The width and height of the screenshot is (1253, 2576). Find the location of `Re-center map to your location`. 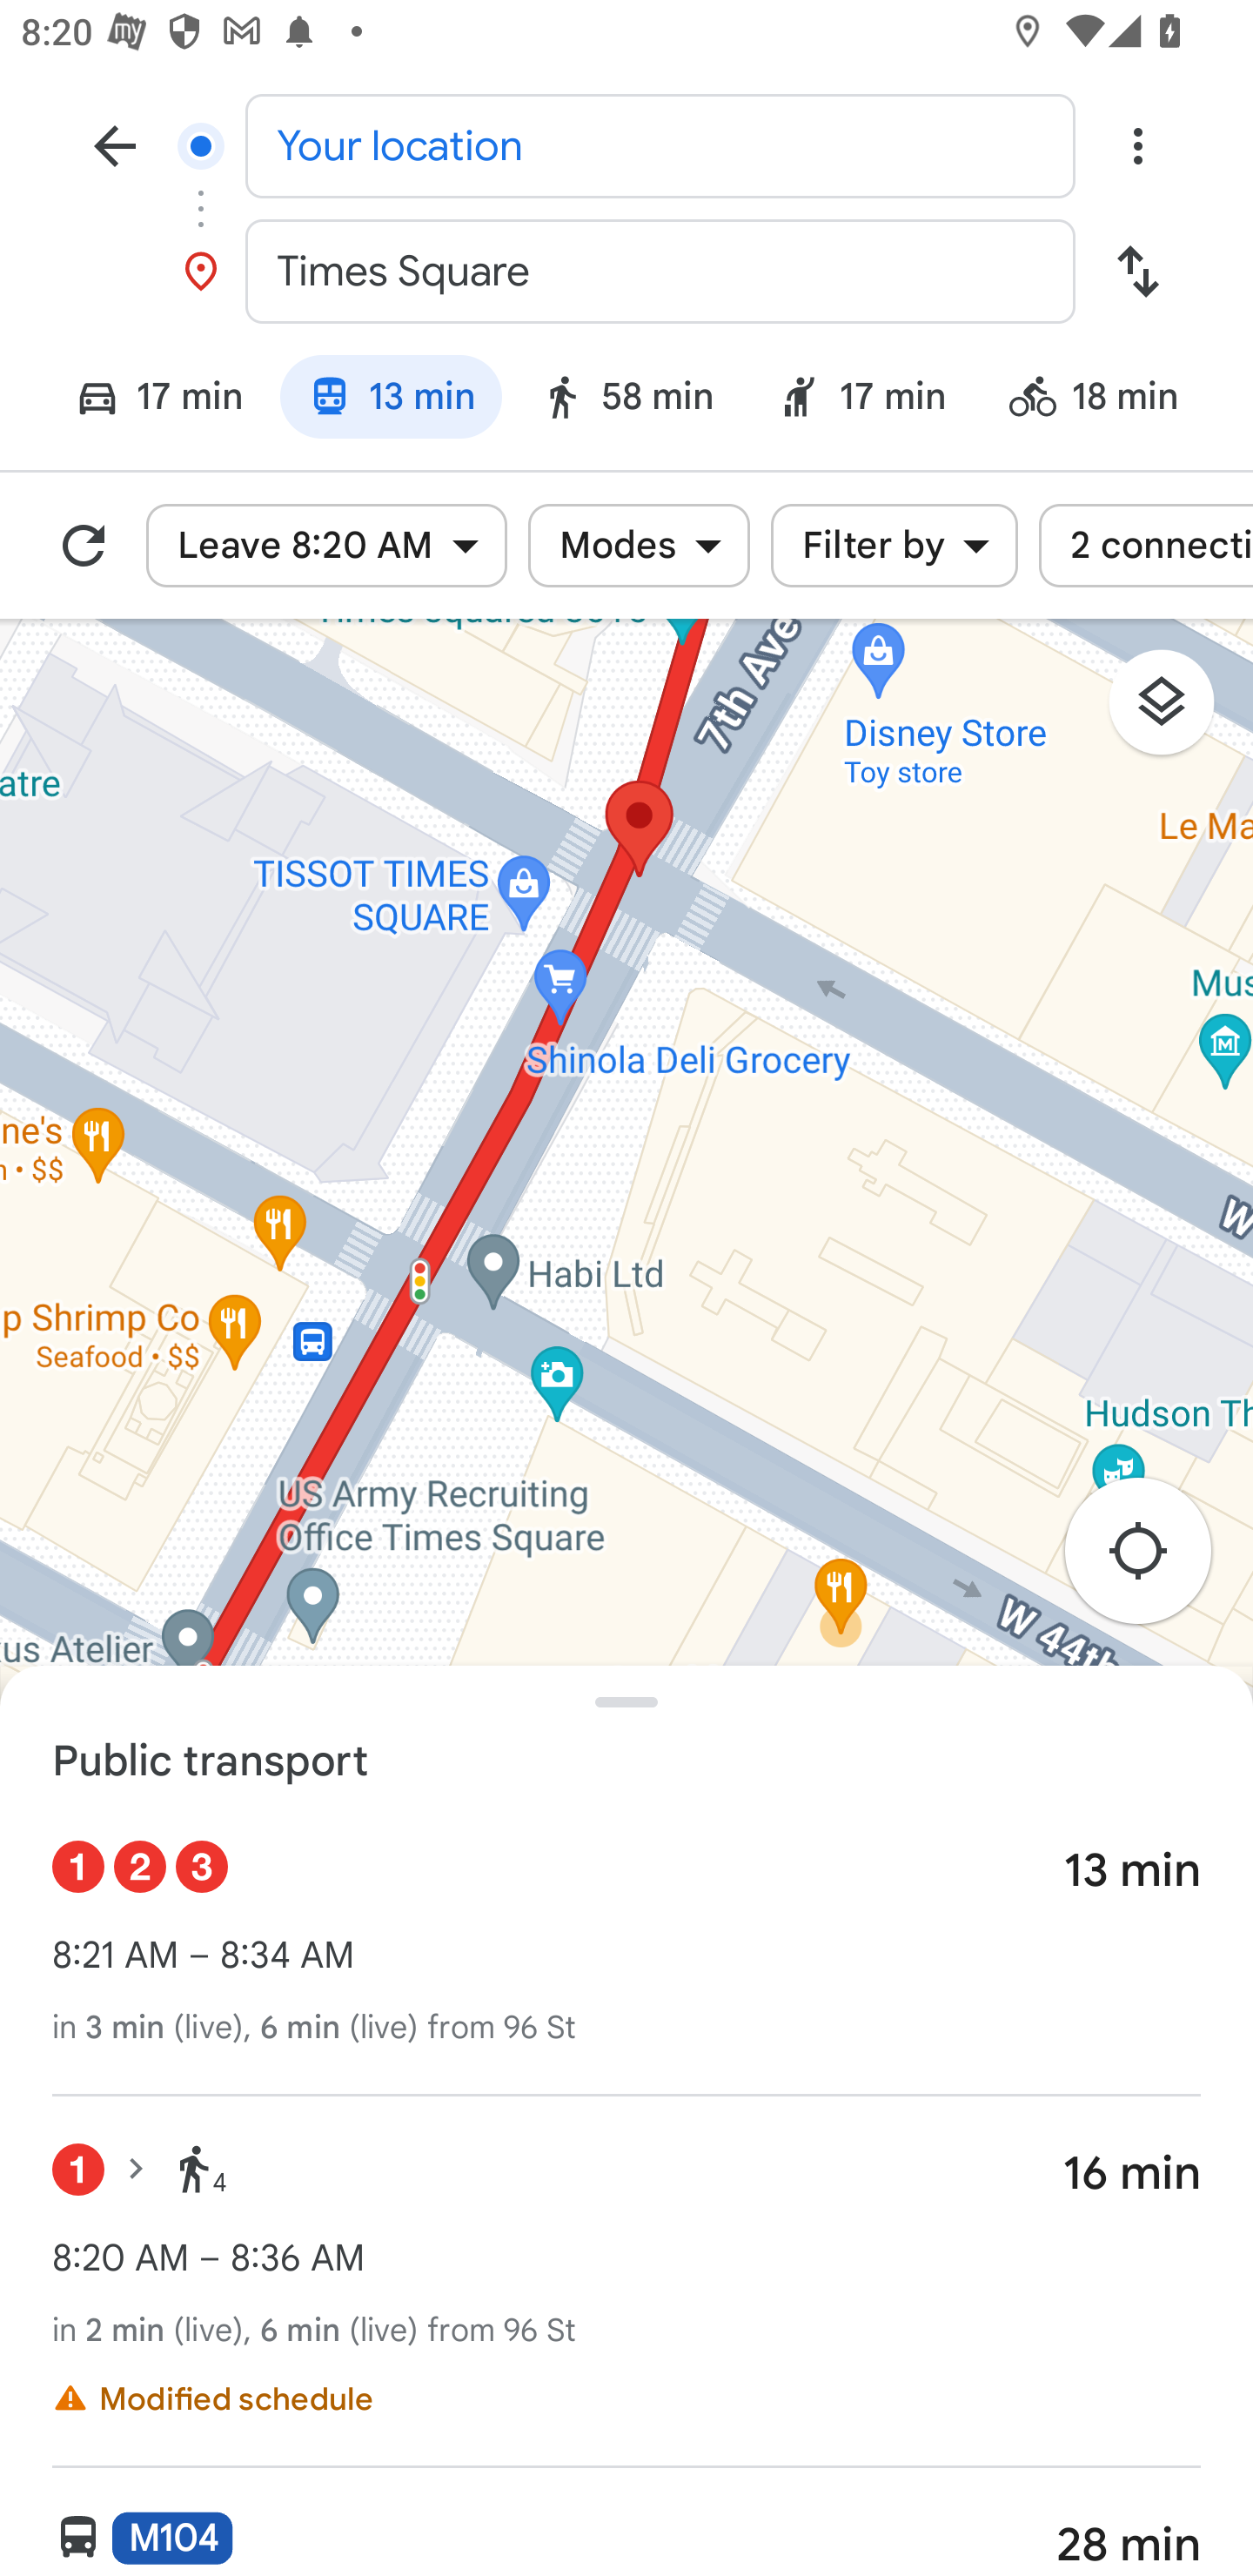

Re-center map to your location is located at coordinates (1154, 1561).